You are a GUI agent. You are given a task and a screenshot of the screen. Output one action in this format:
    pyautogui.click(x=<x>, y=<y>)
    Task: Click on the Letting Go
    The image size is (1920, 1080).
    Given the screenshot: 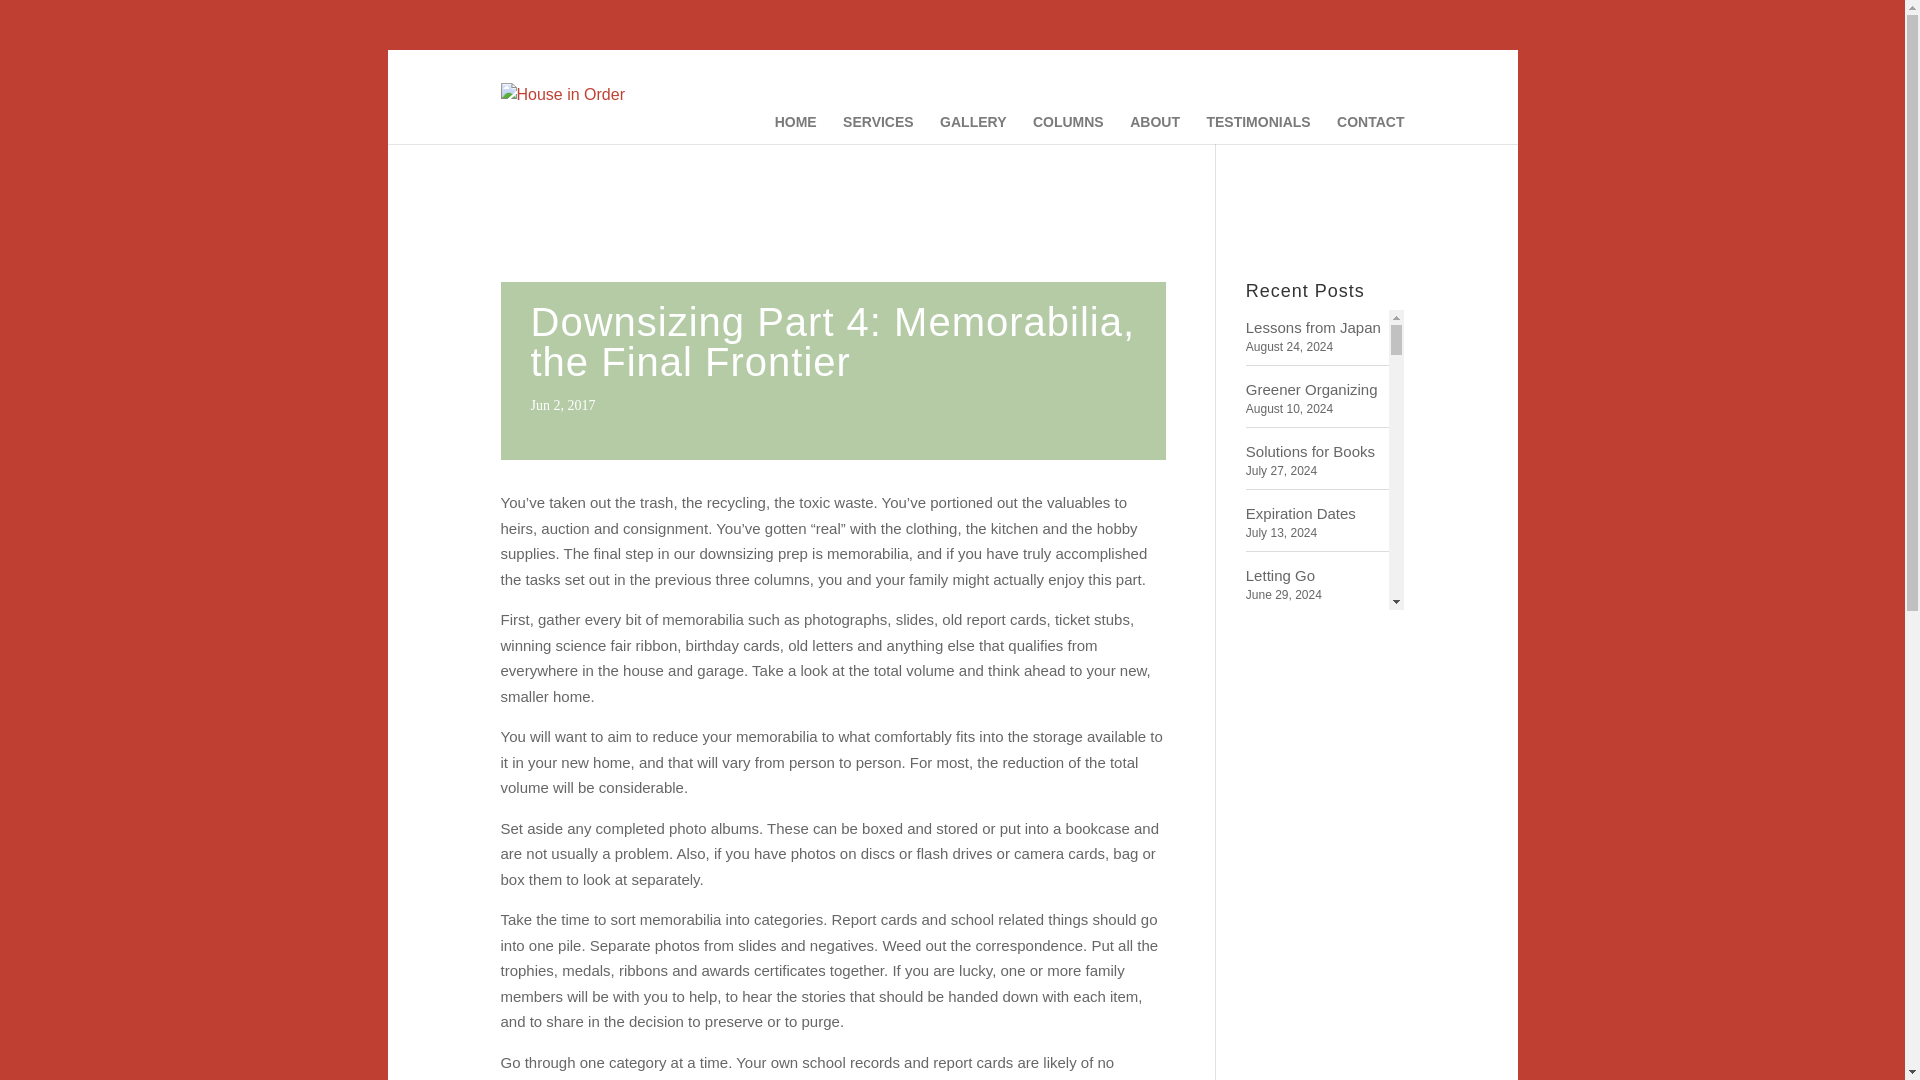 What is the action you would take?
    pyautogui.click(x=1318, y=573)
    